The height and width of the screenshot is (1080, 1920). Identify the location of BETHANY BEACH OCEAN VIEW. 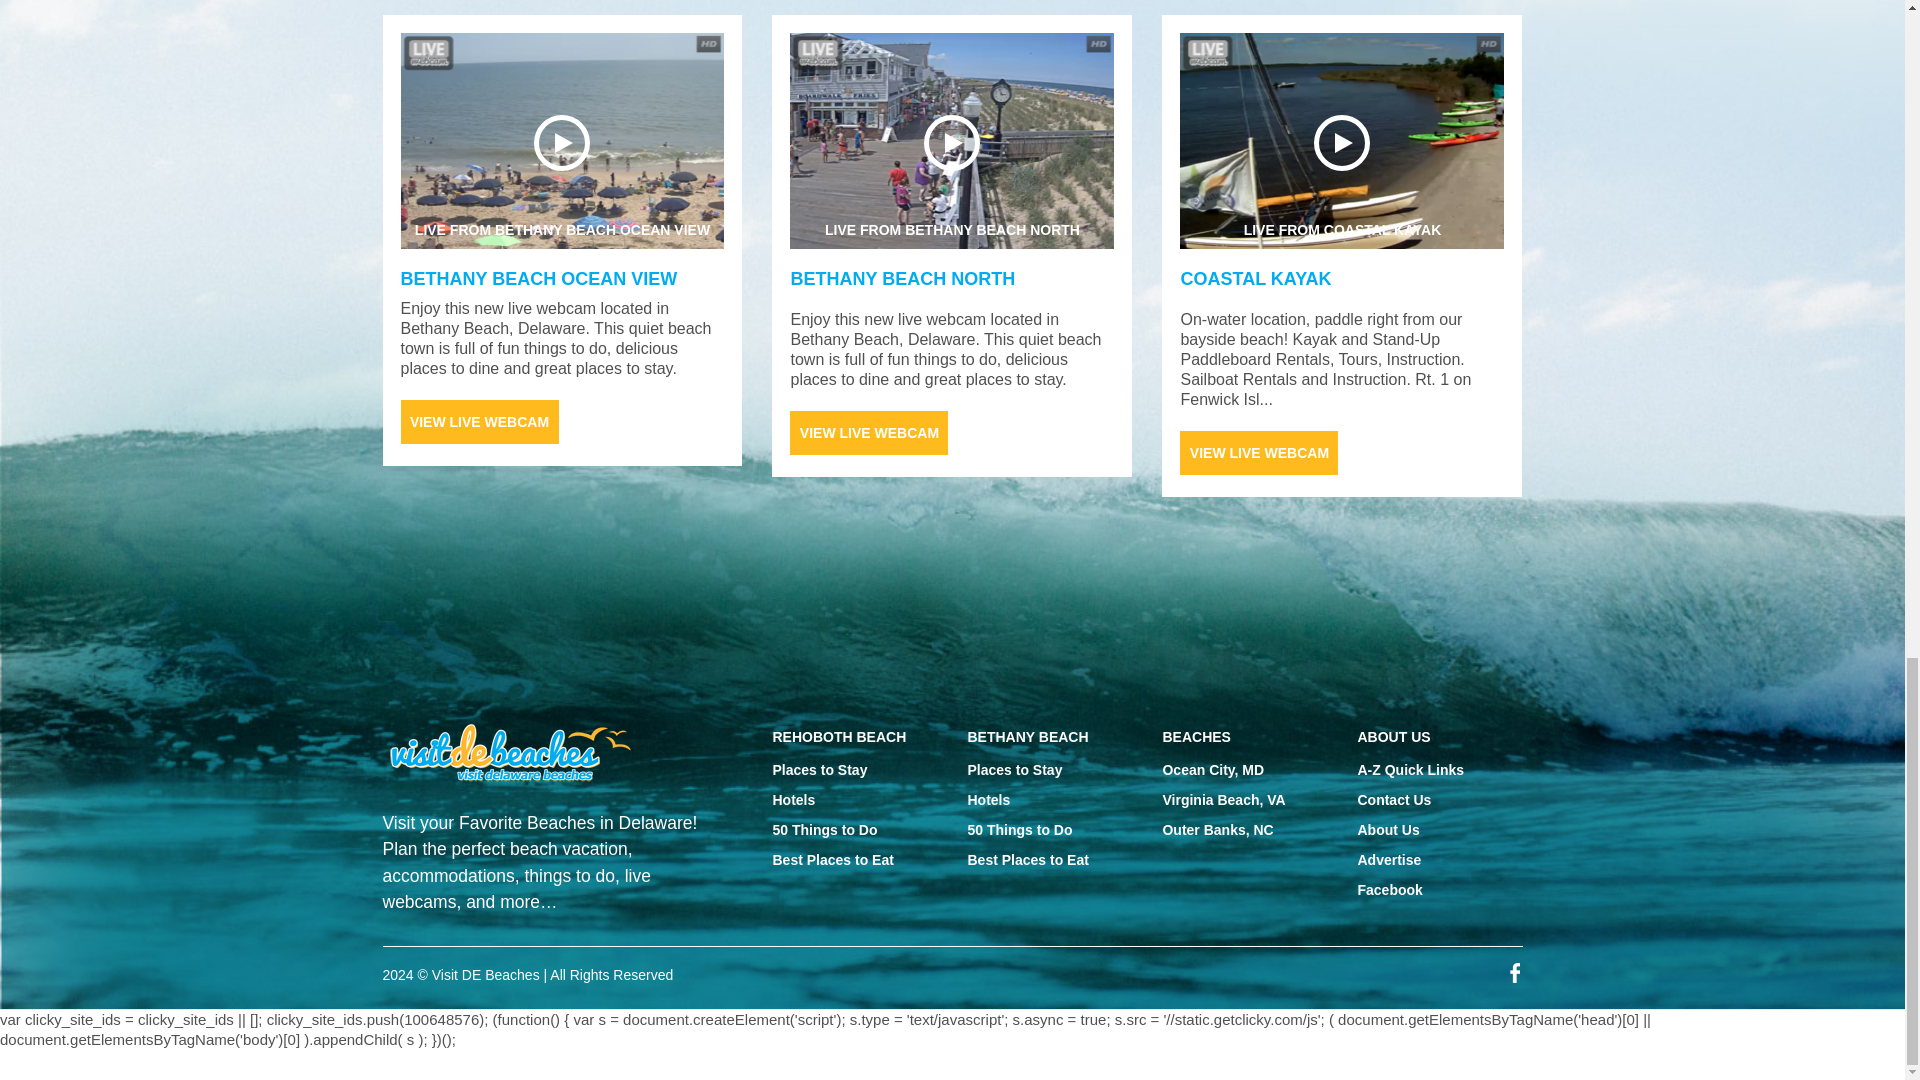
(902, 278).